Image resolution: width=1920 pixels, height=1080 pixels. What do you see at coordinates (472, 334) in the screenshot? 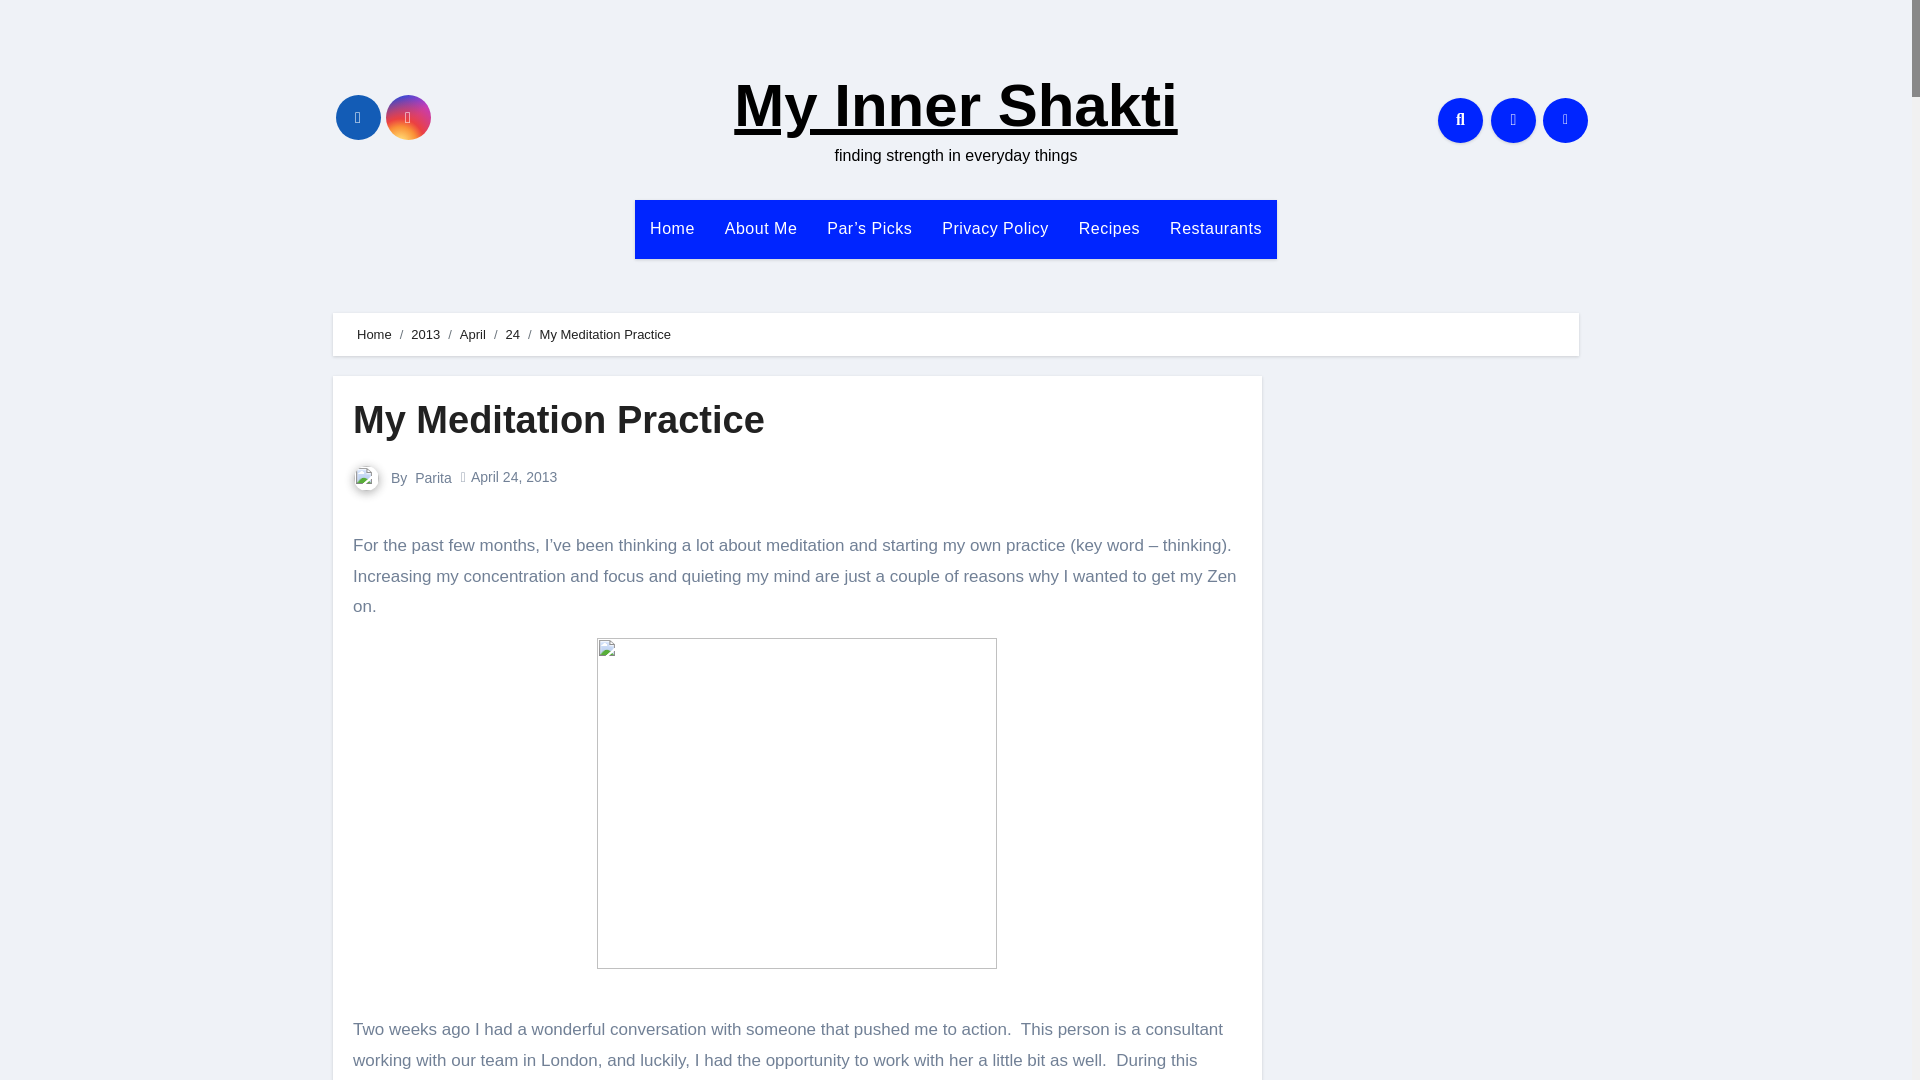
I see `April` at bounding box center [472, 334].